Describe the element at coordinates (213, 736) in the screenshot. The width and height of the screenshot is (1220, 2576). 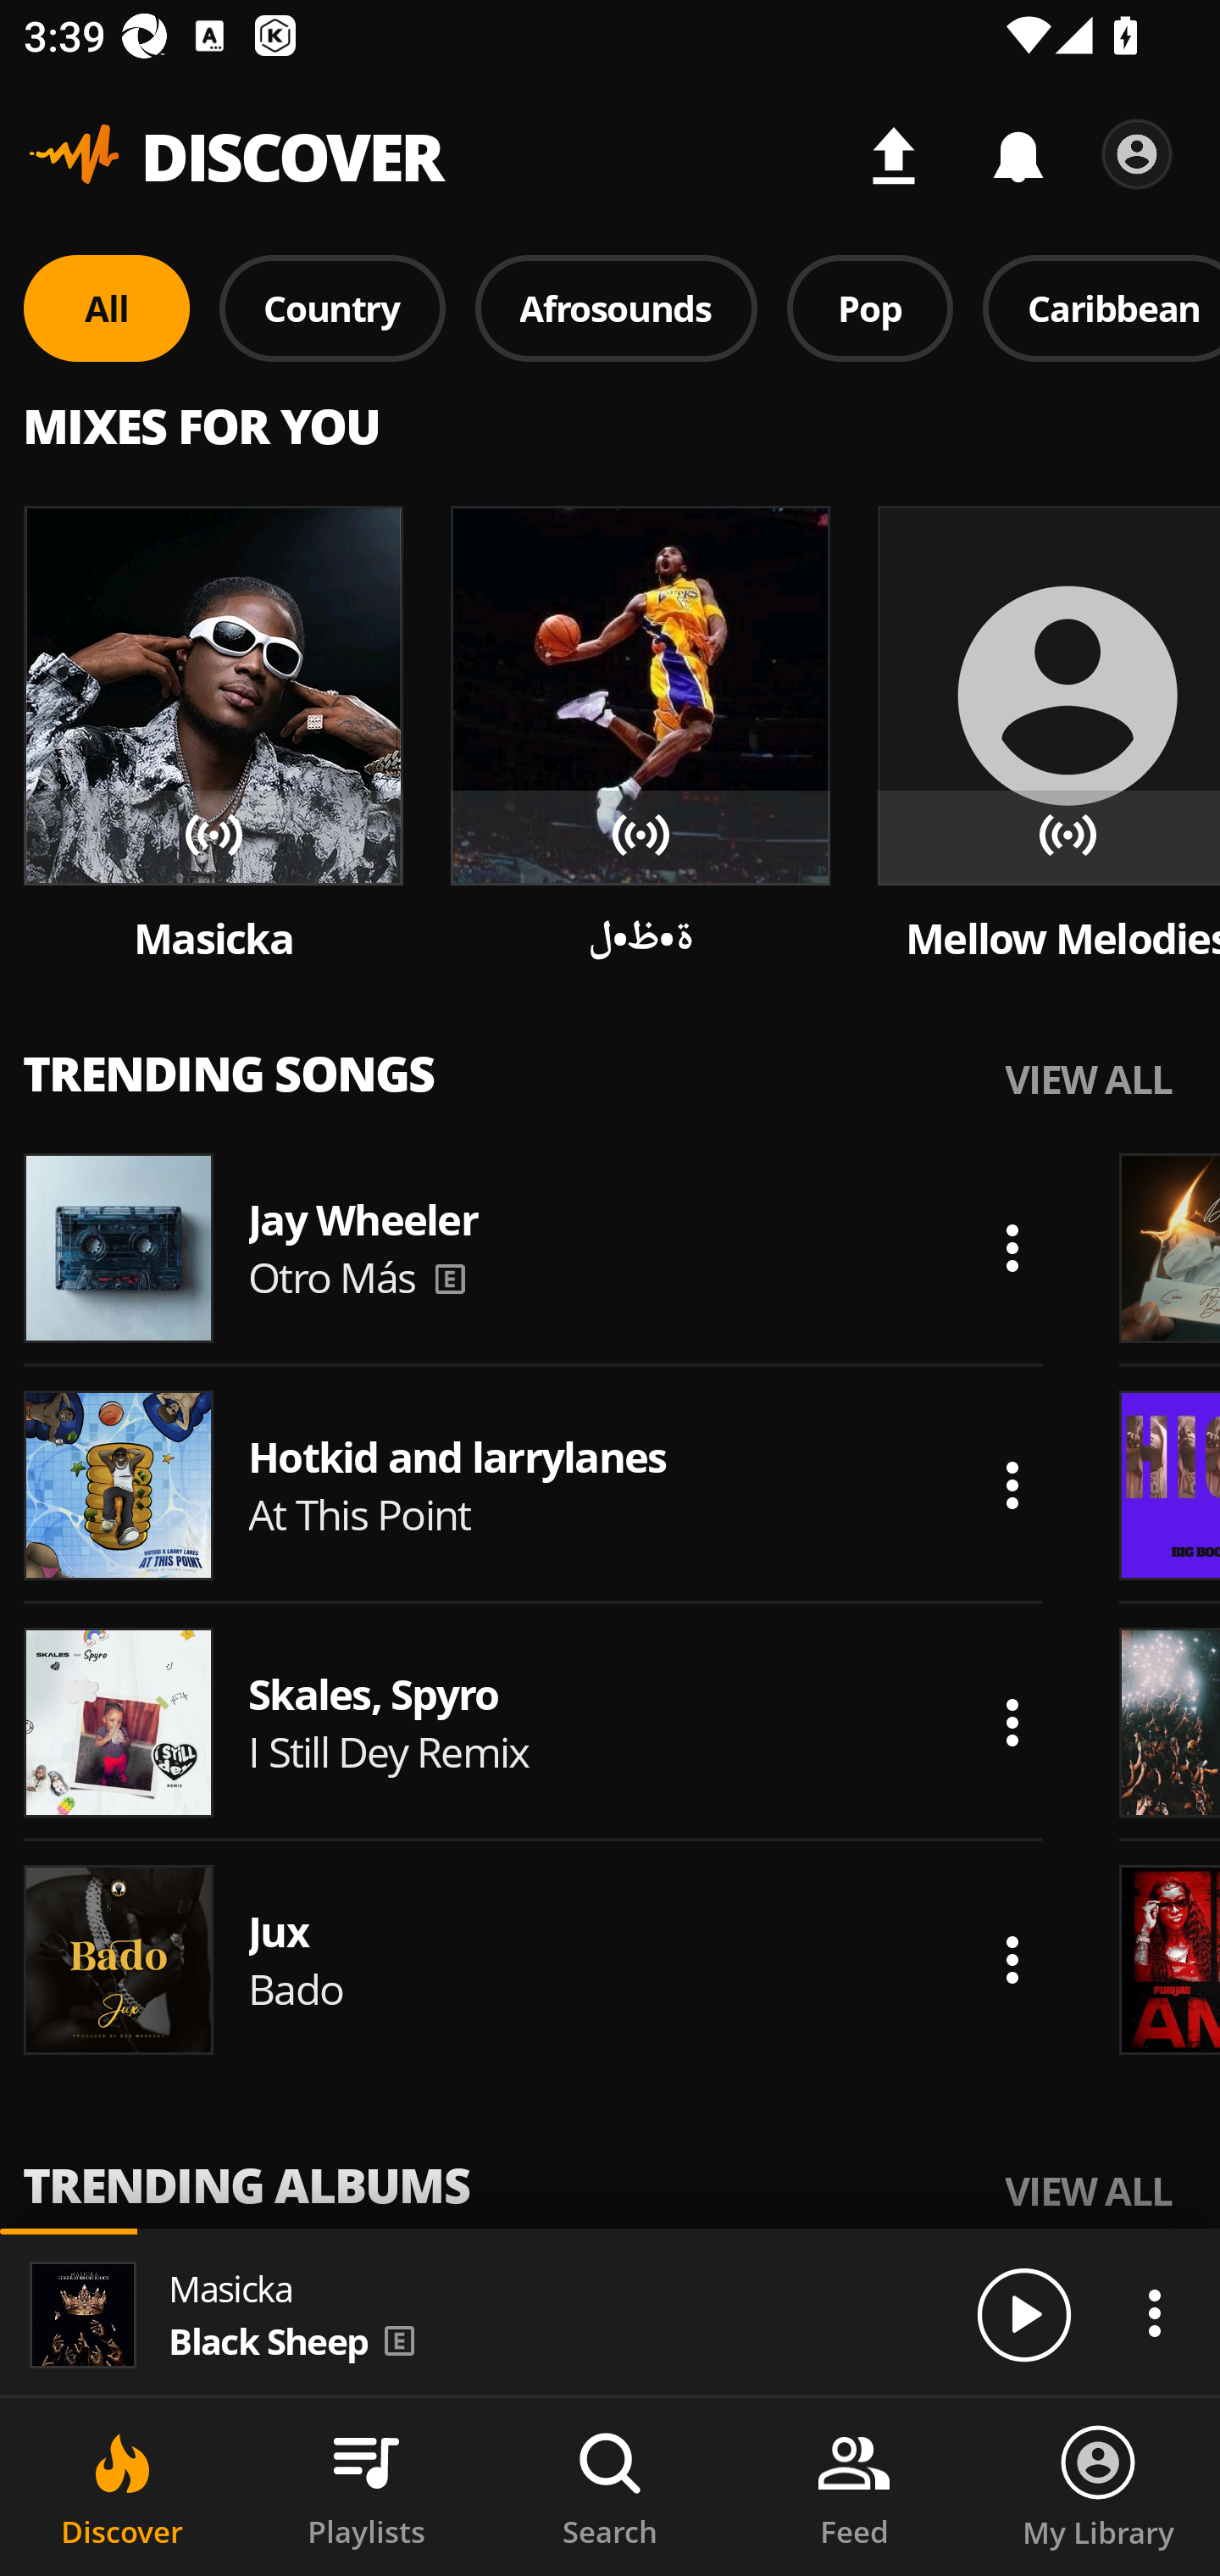
I see `Song artwork Song artwork Song artwork Masicka` at that location.